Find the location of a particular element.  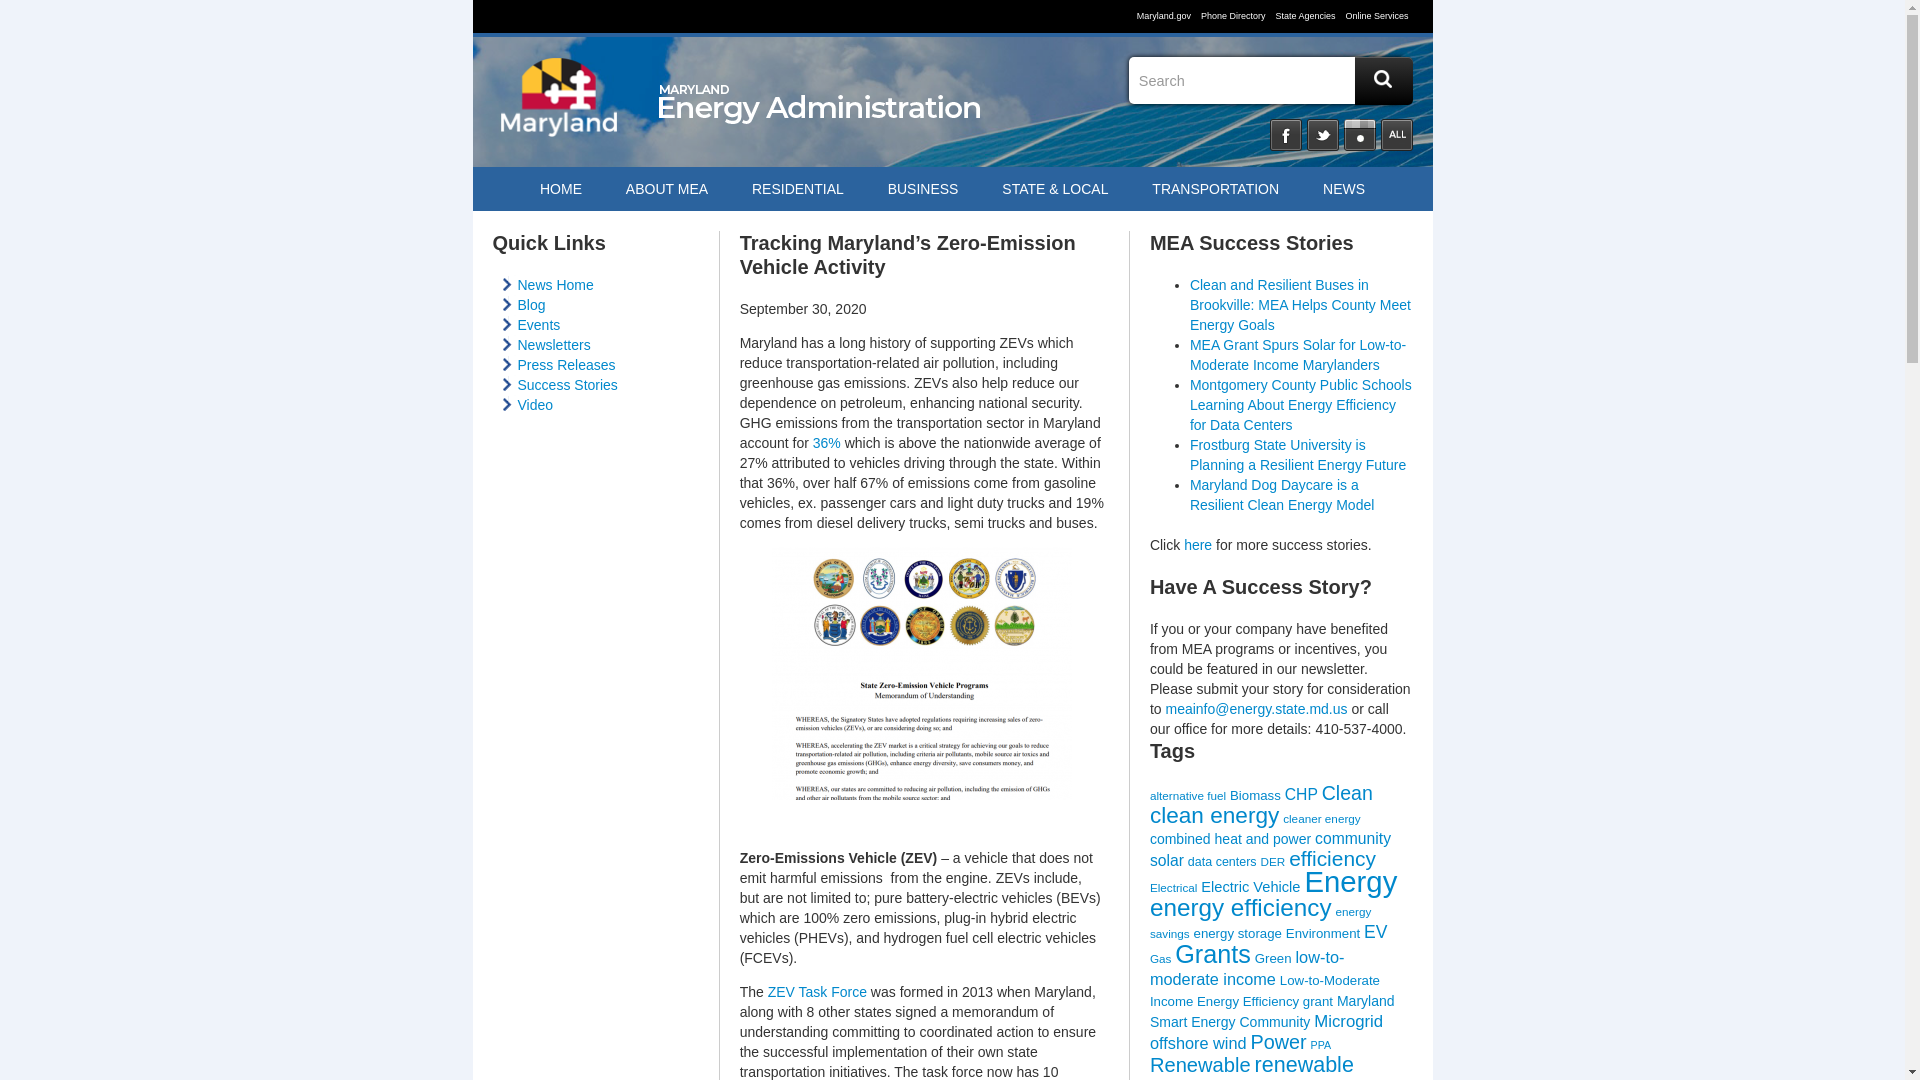

News Home is located at coordinates (556, 284).